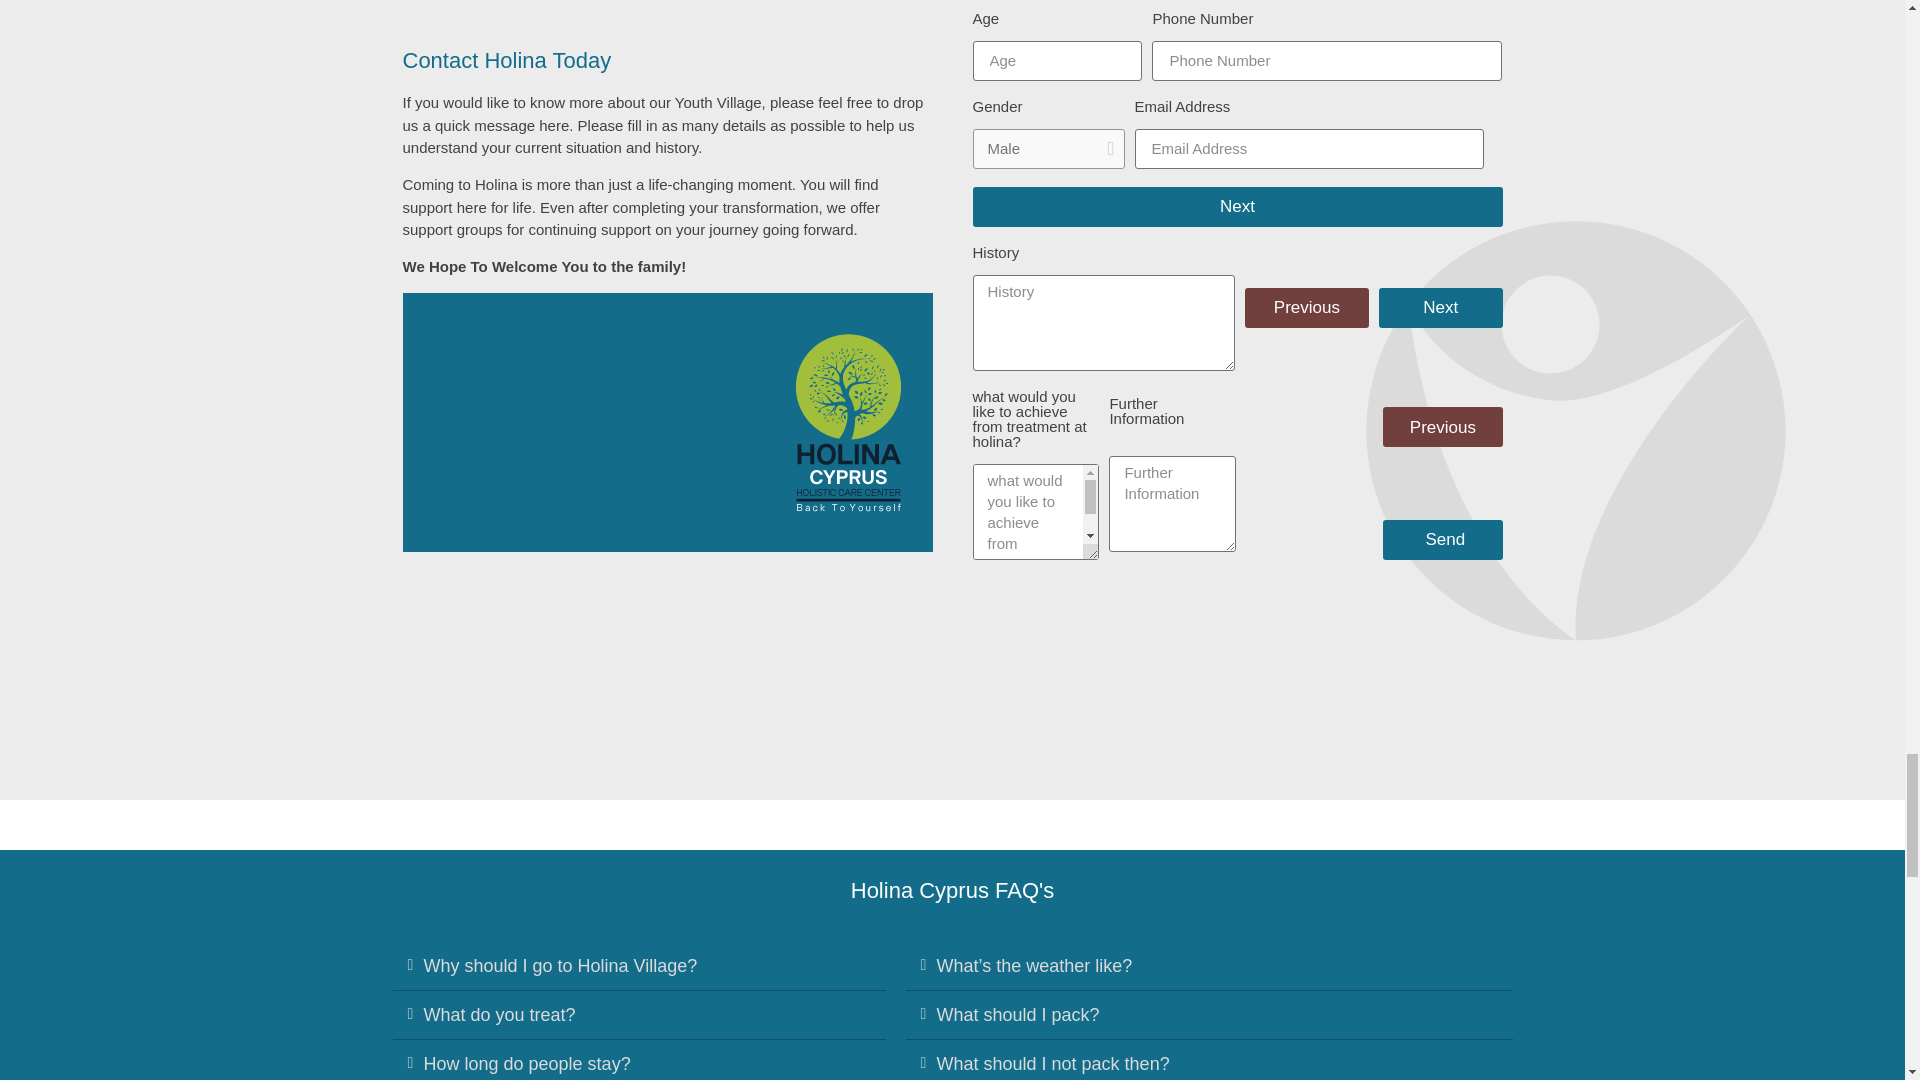 This screenshot has height=1080, width=1920. Describe the element at coordinates (1442, 540) in the screenshot. I see `Send` at that location.